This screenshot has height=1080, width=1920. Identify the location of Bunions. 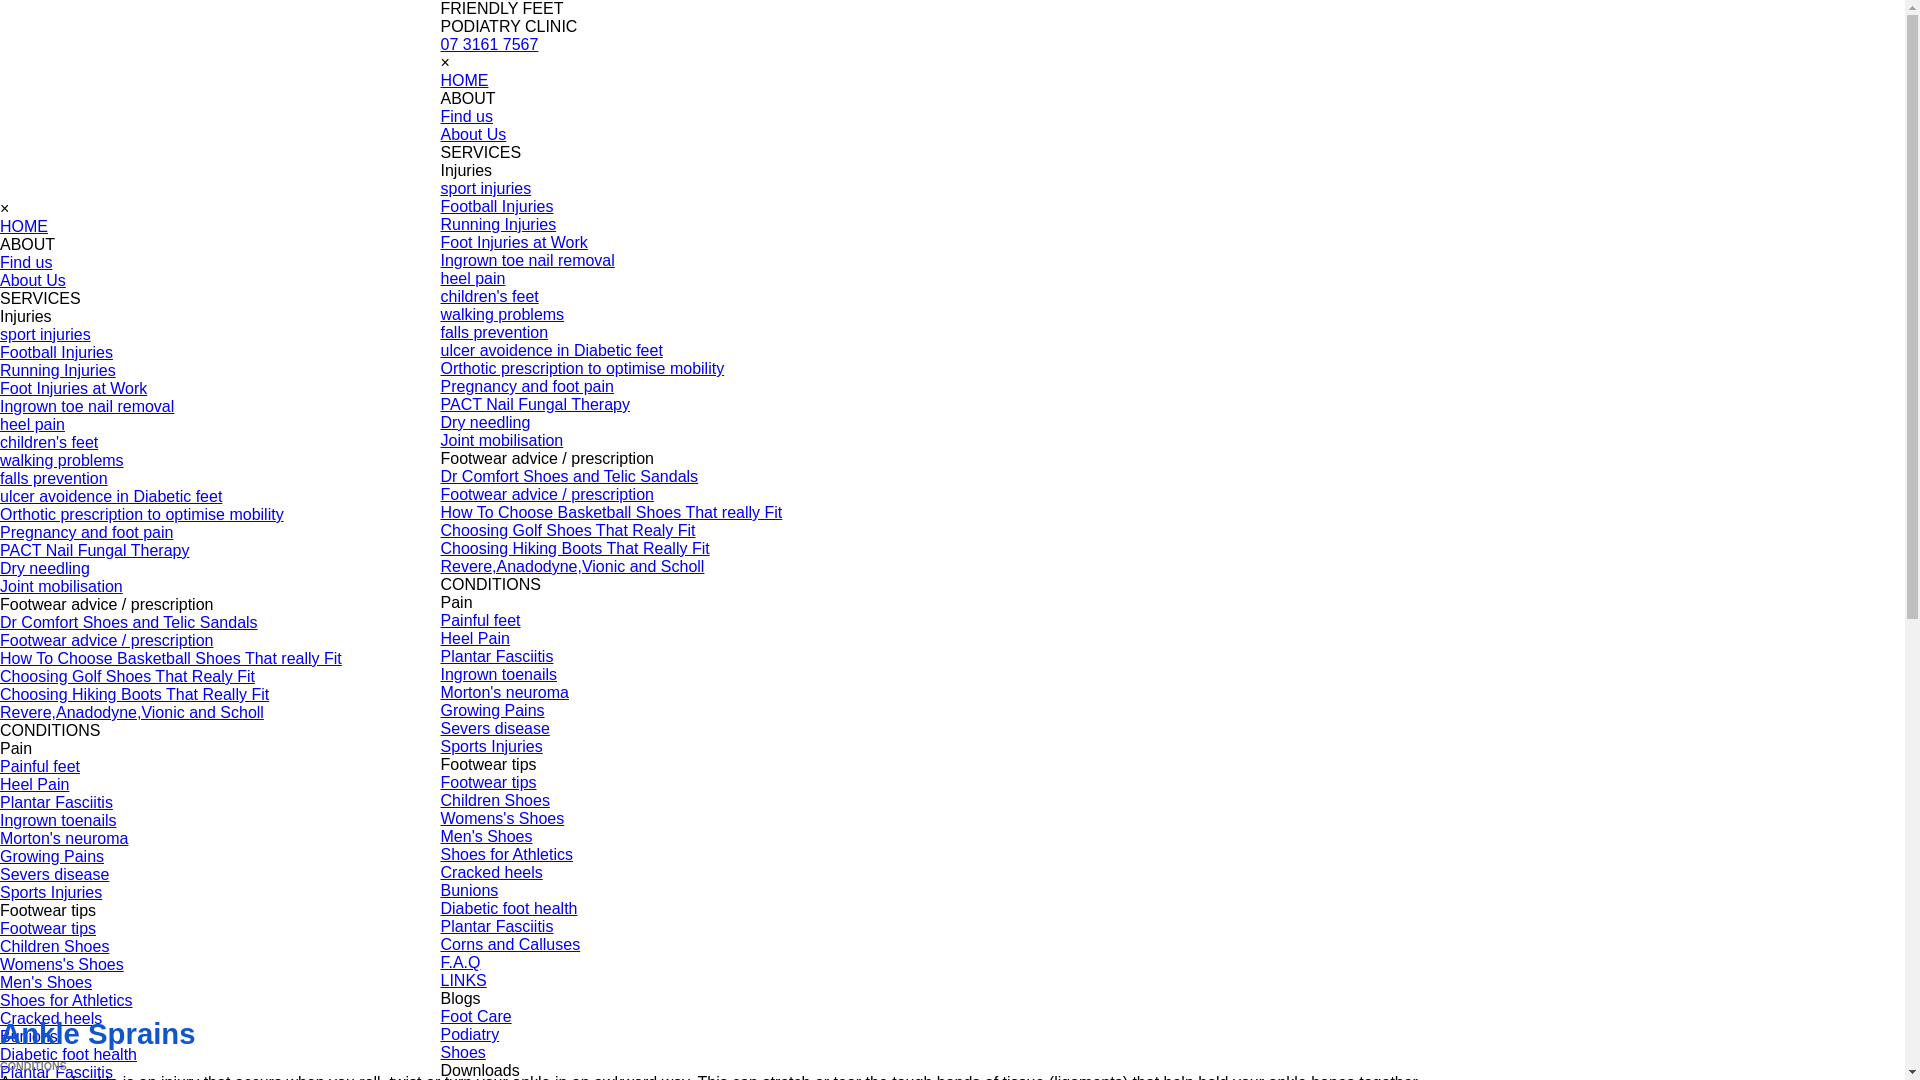
(469, 890).